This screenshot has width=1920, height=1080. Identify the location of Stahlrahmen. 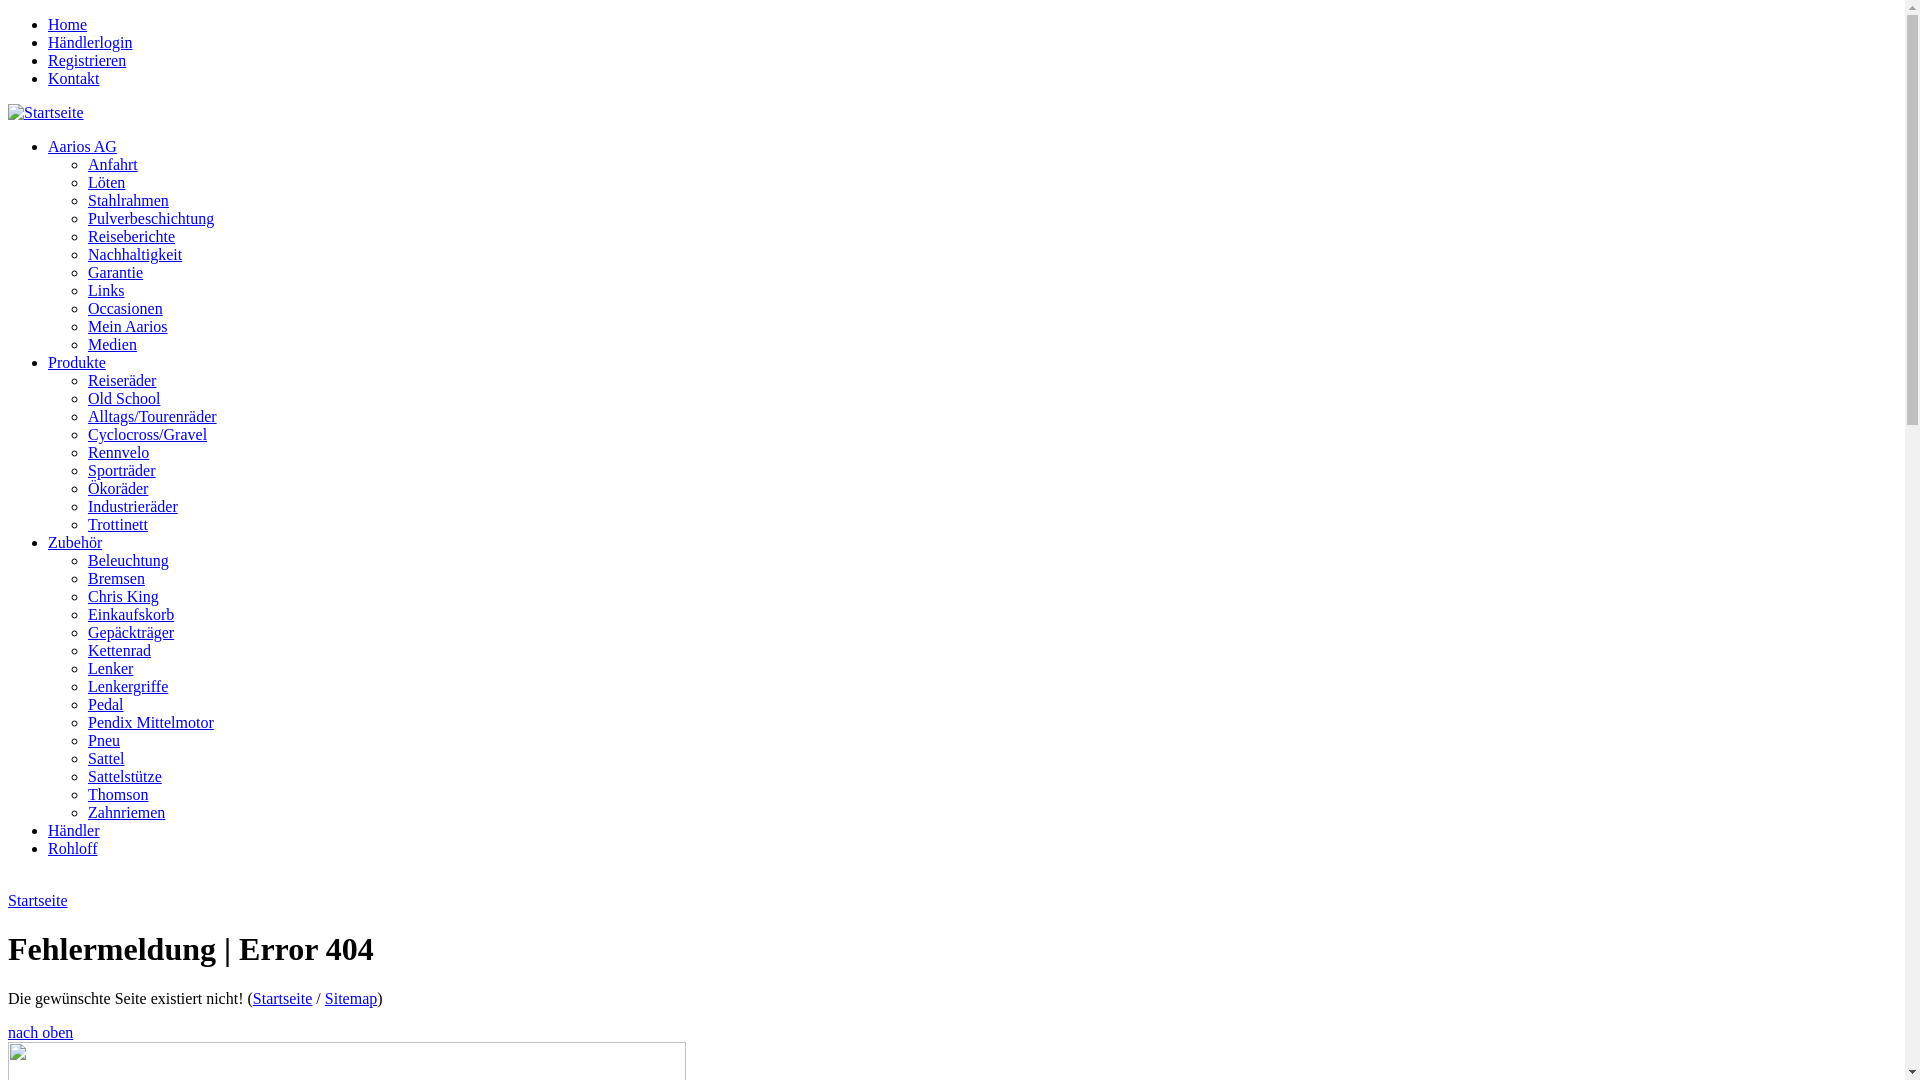
(128, 200).